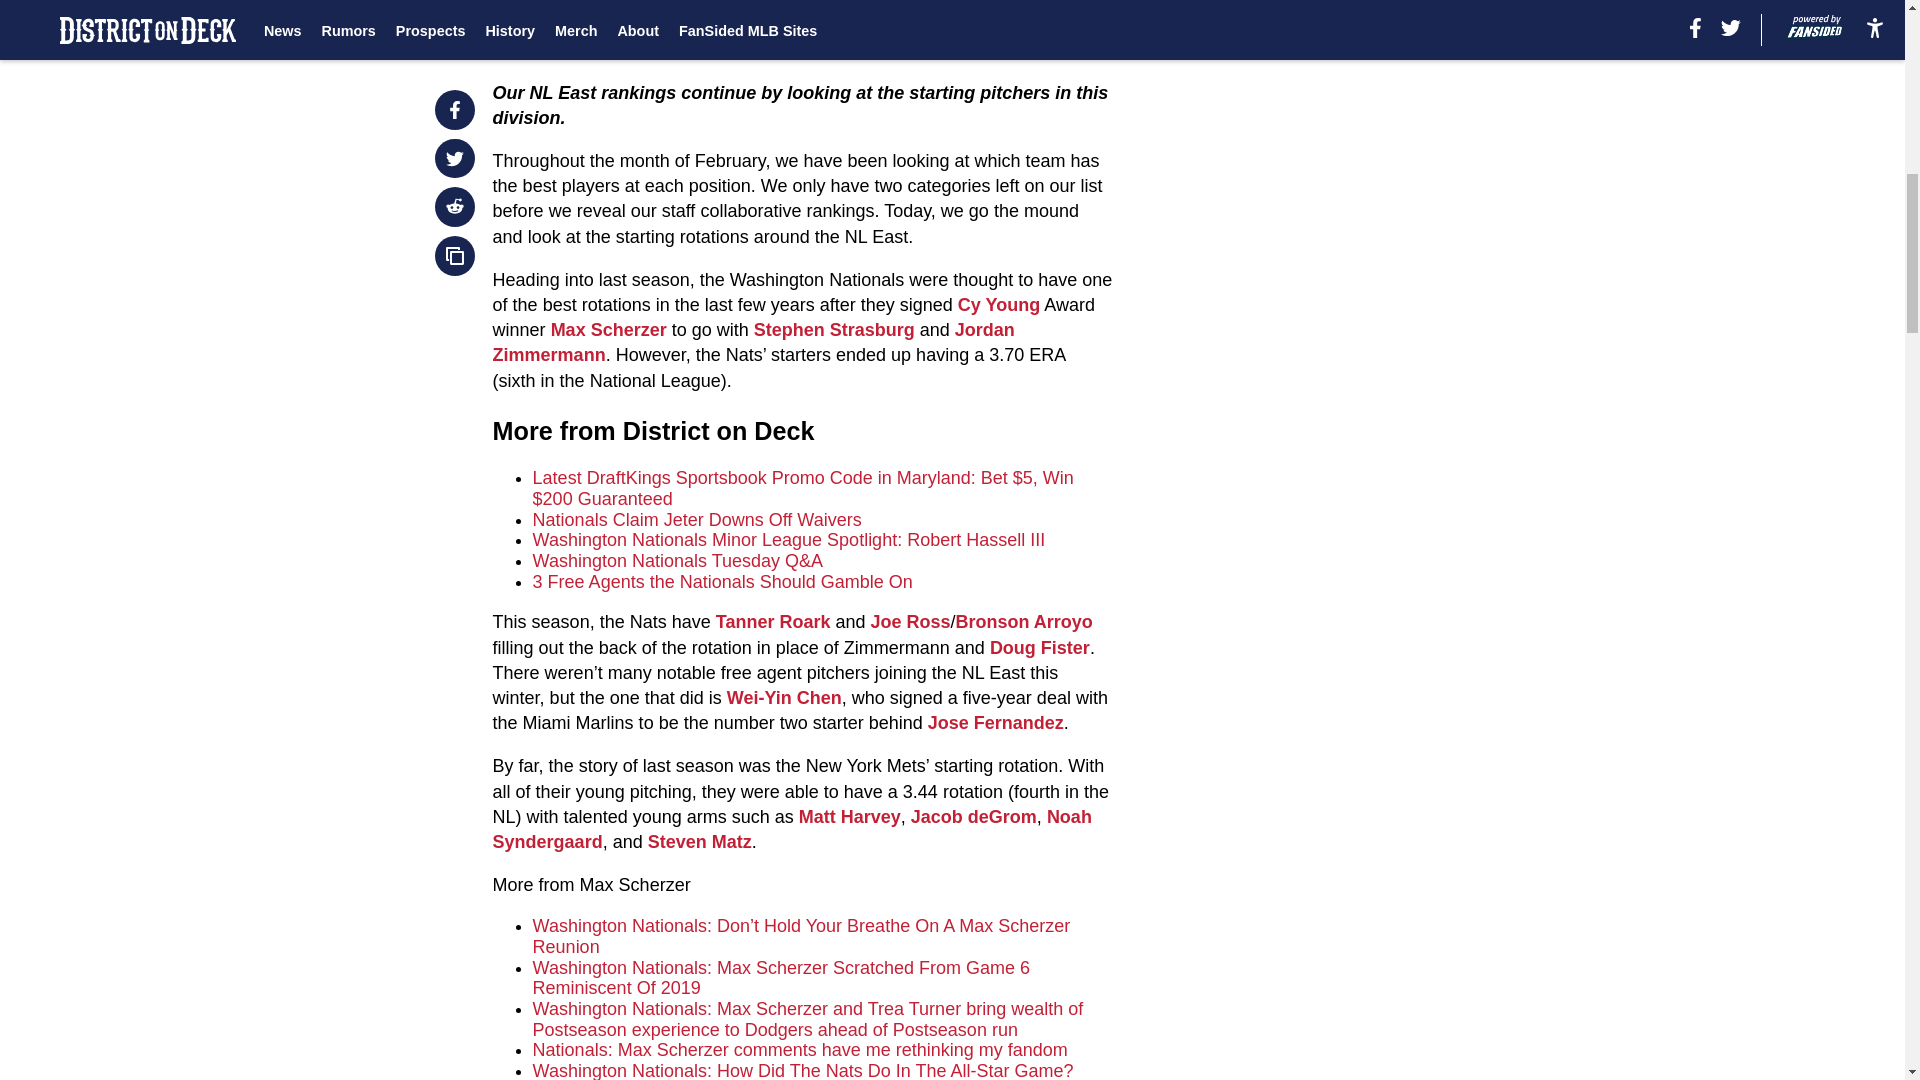 The image size is (1920, 1080). I want to click on Nationals Claim Jeter Downs Off Waivers, so click(698, 520).